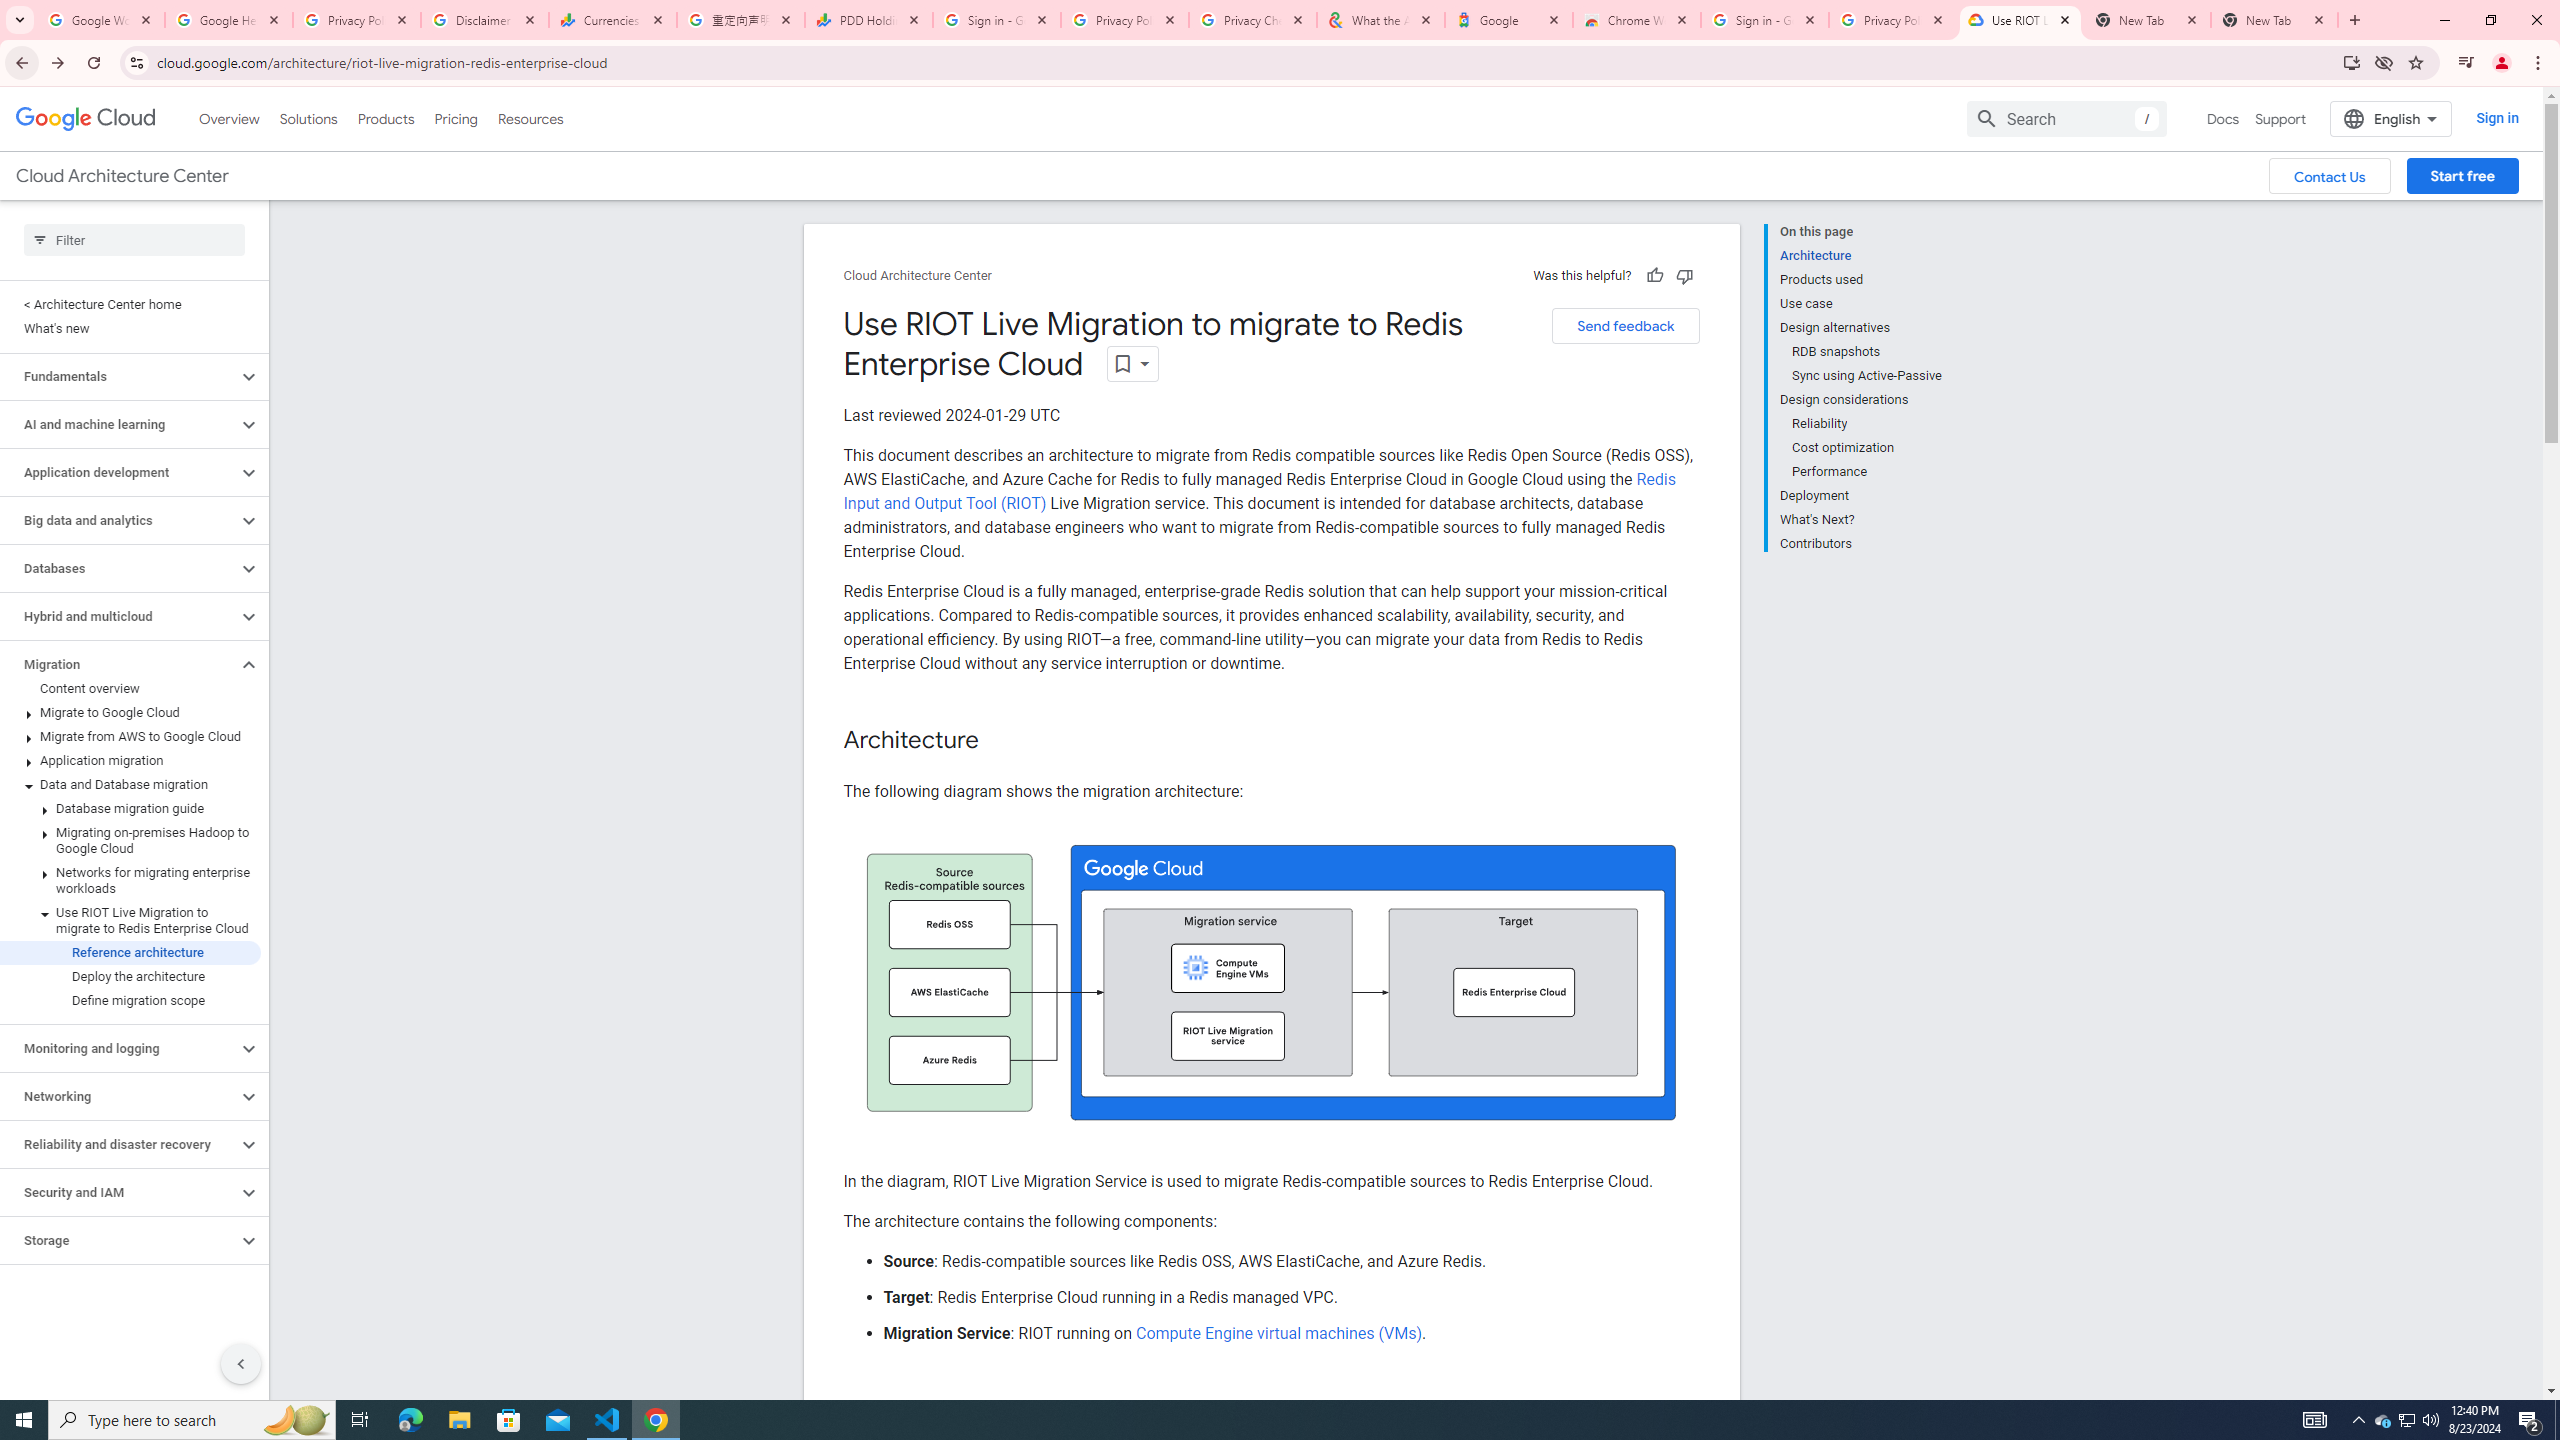 The width and height of the screenshot is (2560, 1440). I want to click on Privacy Checkup, so click(1253, 20).